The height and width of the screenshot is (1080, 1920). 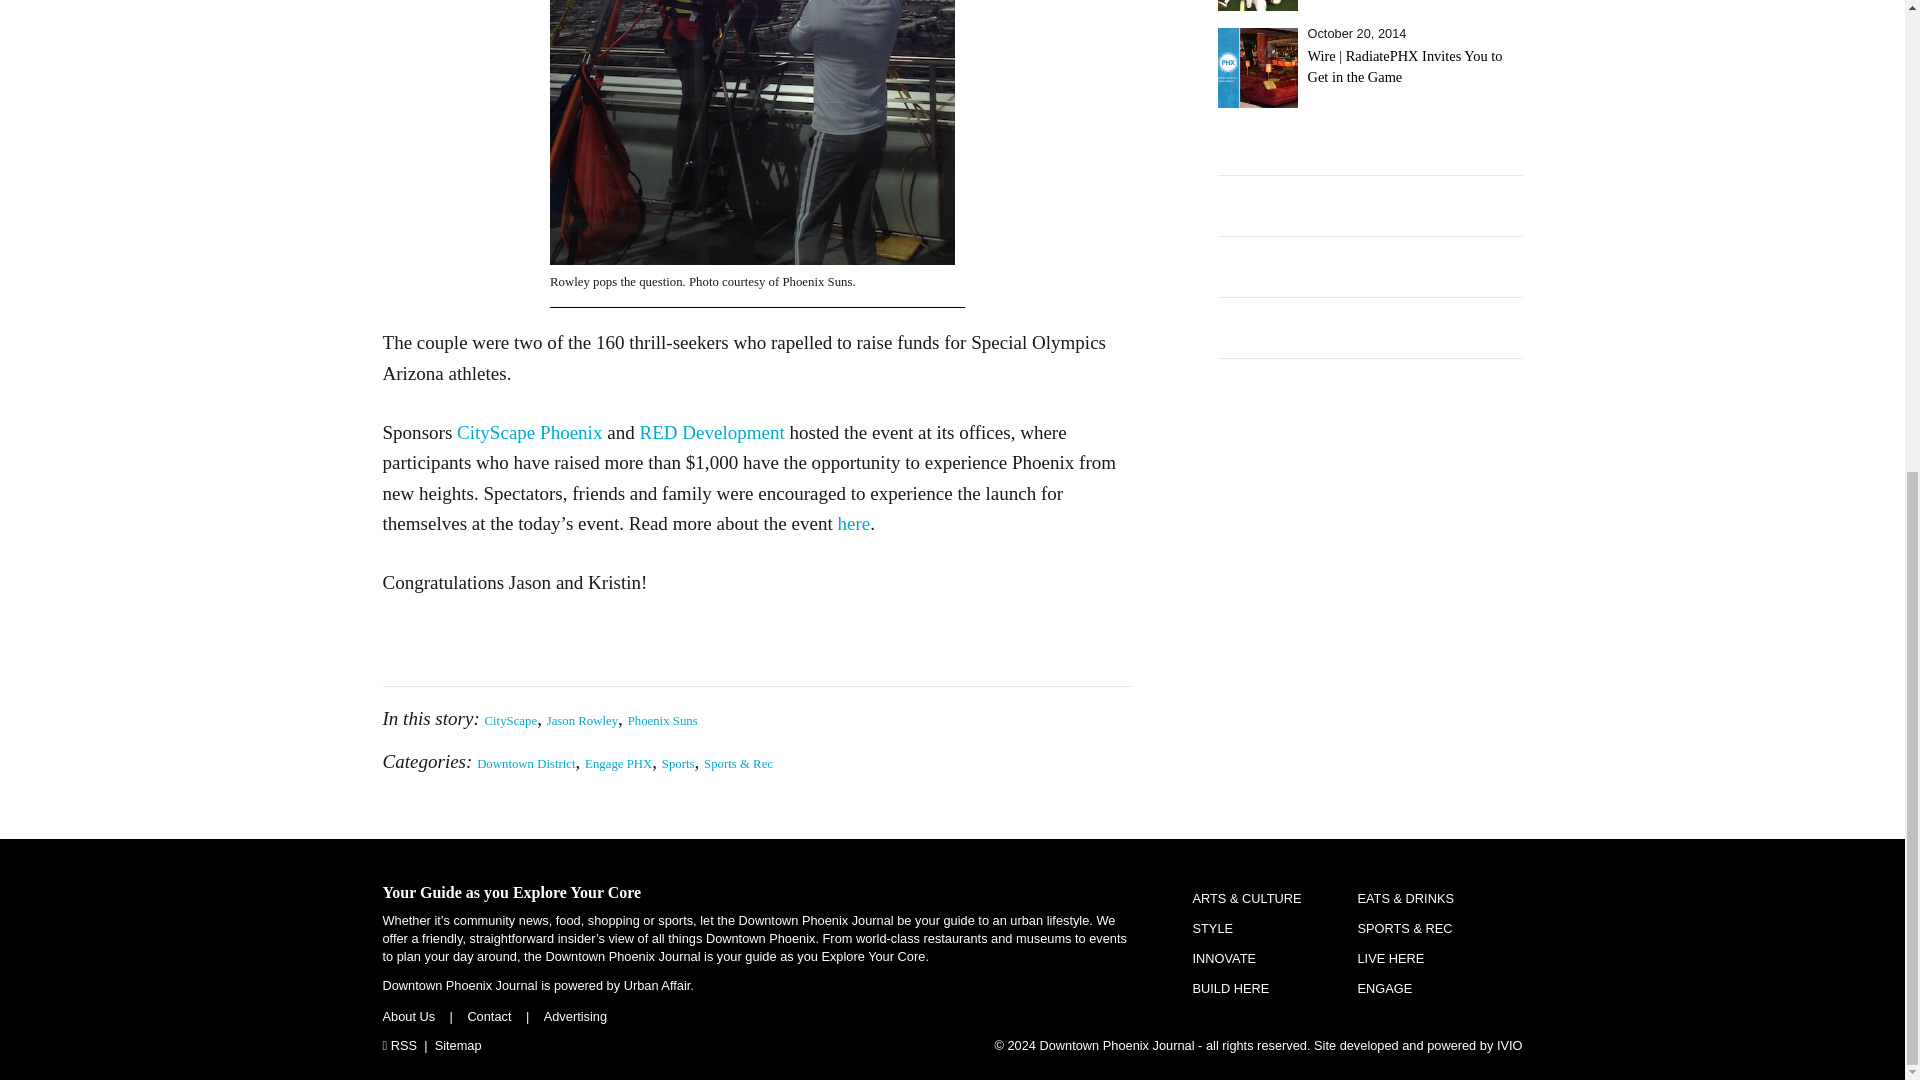 What do you see at coordinates (529, 432) in the screenshot?
I see `CityScape Phoenix` at bounding box center [529, 432].